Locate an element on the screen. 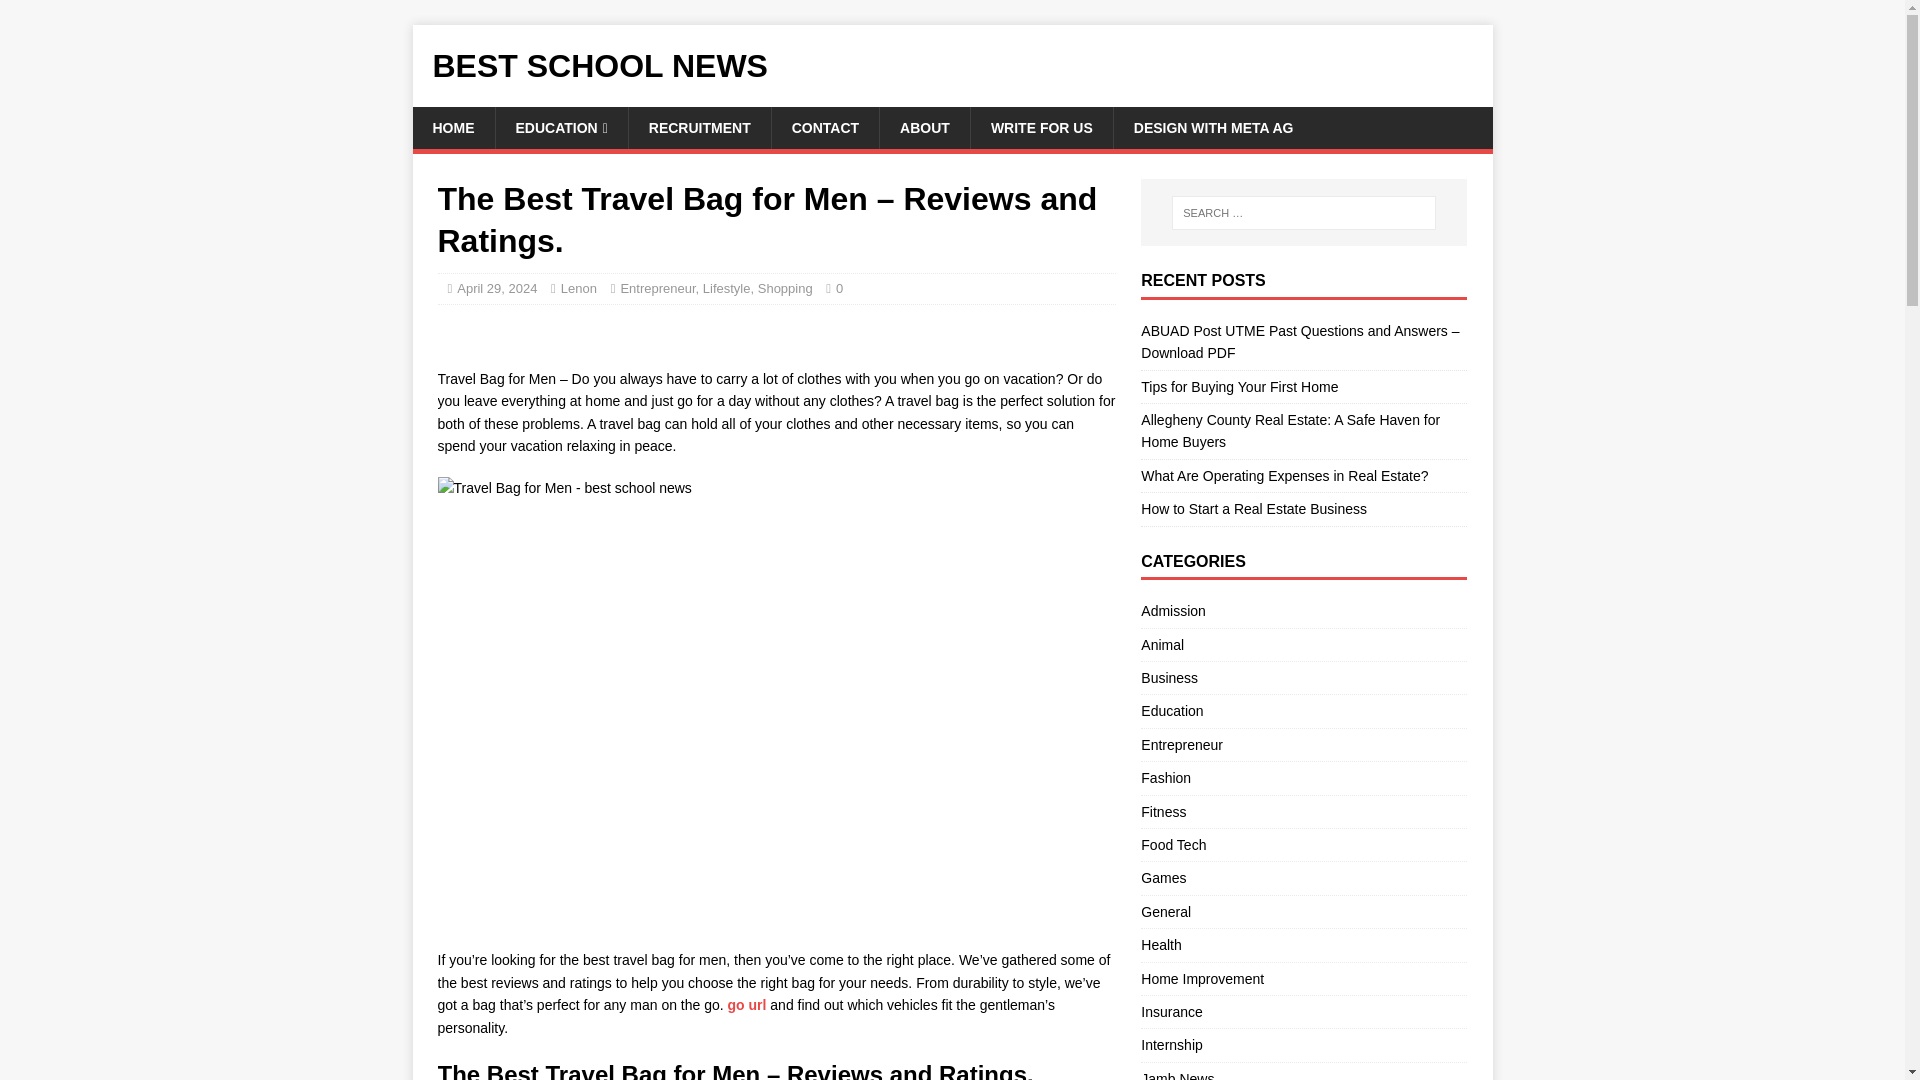 The width and height of the screenshot is (1920, 1080). Lenon is located at coordinates (578, 288).